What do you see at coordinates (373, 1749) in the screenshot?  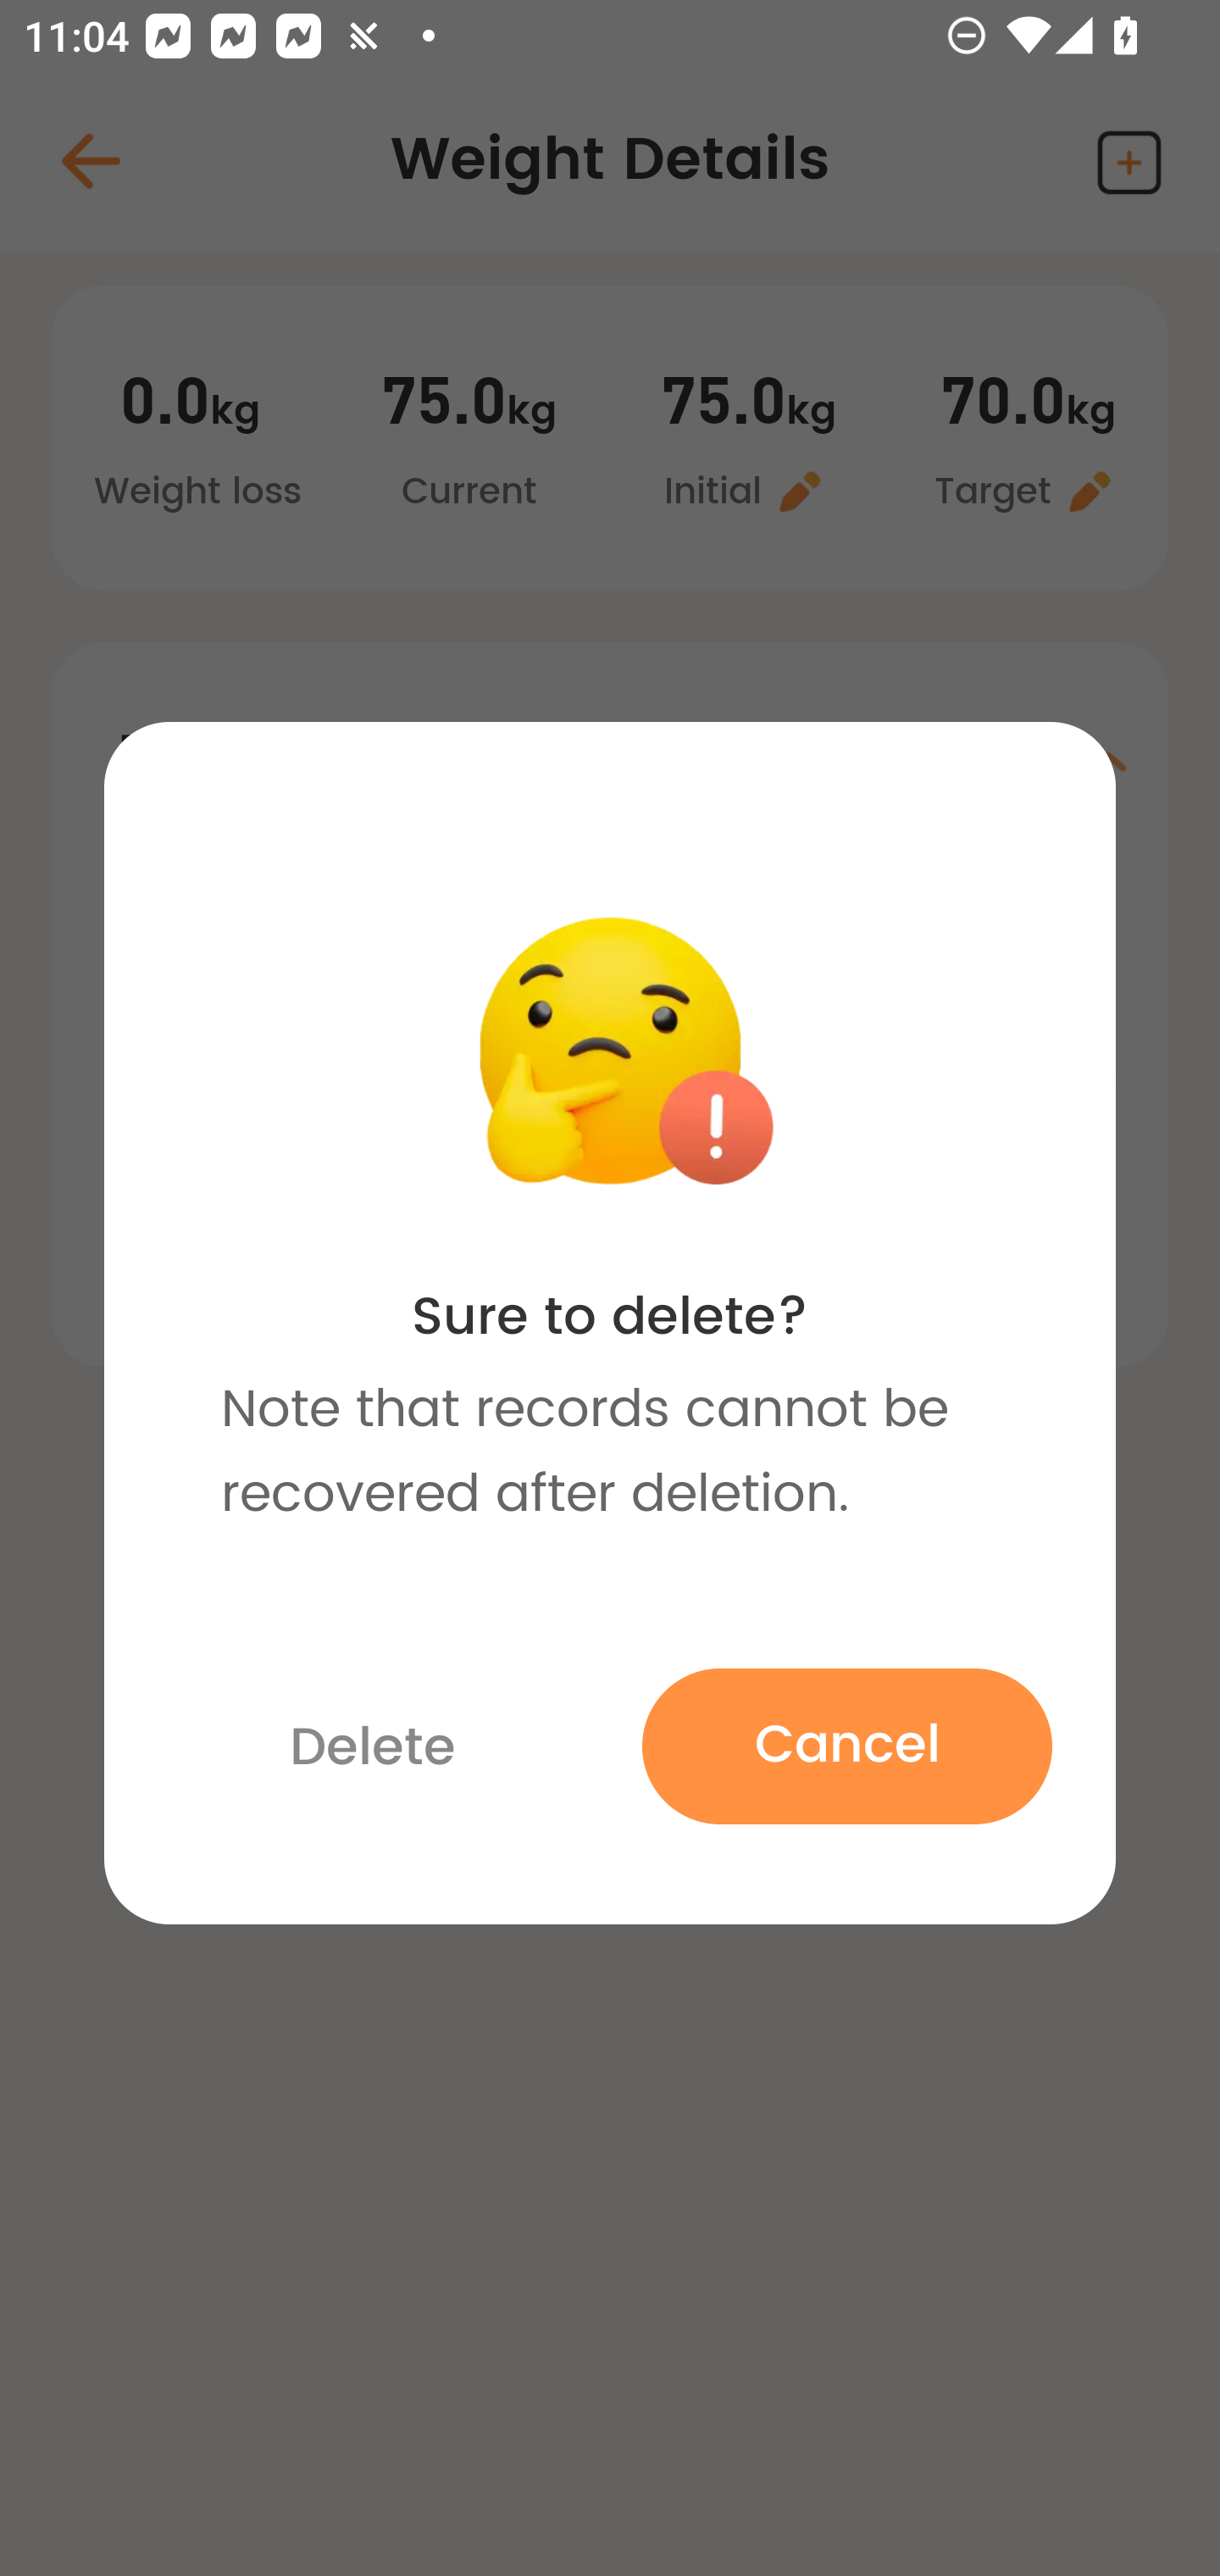 I see `Delete` at bounding box center [373, 1749].